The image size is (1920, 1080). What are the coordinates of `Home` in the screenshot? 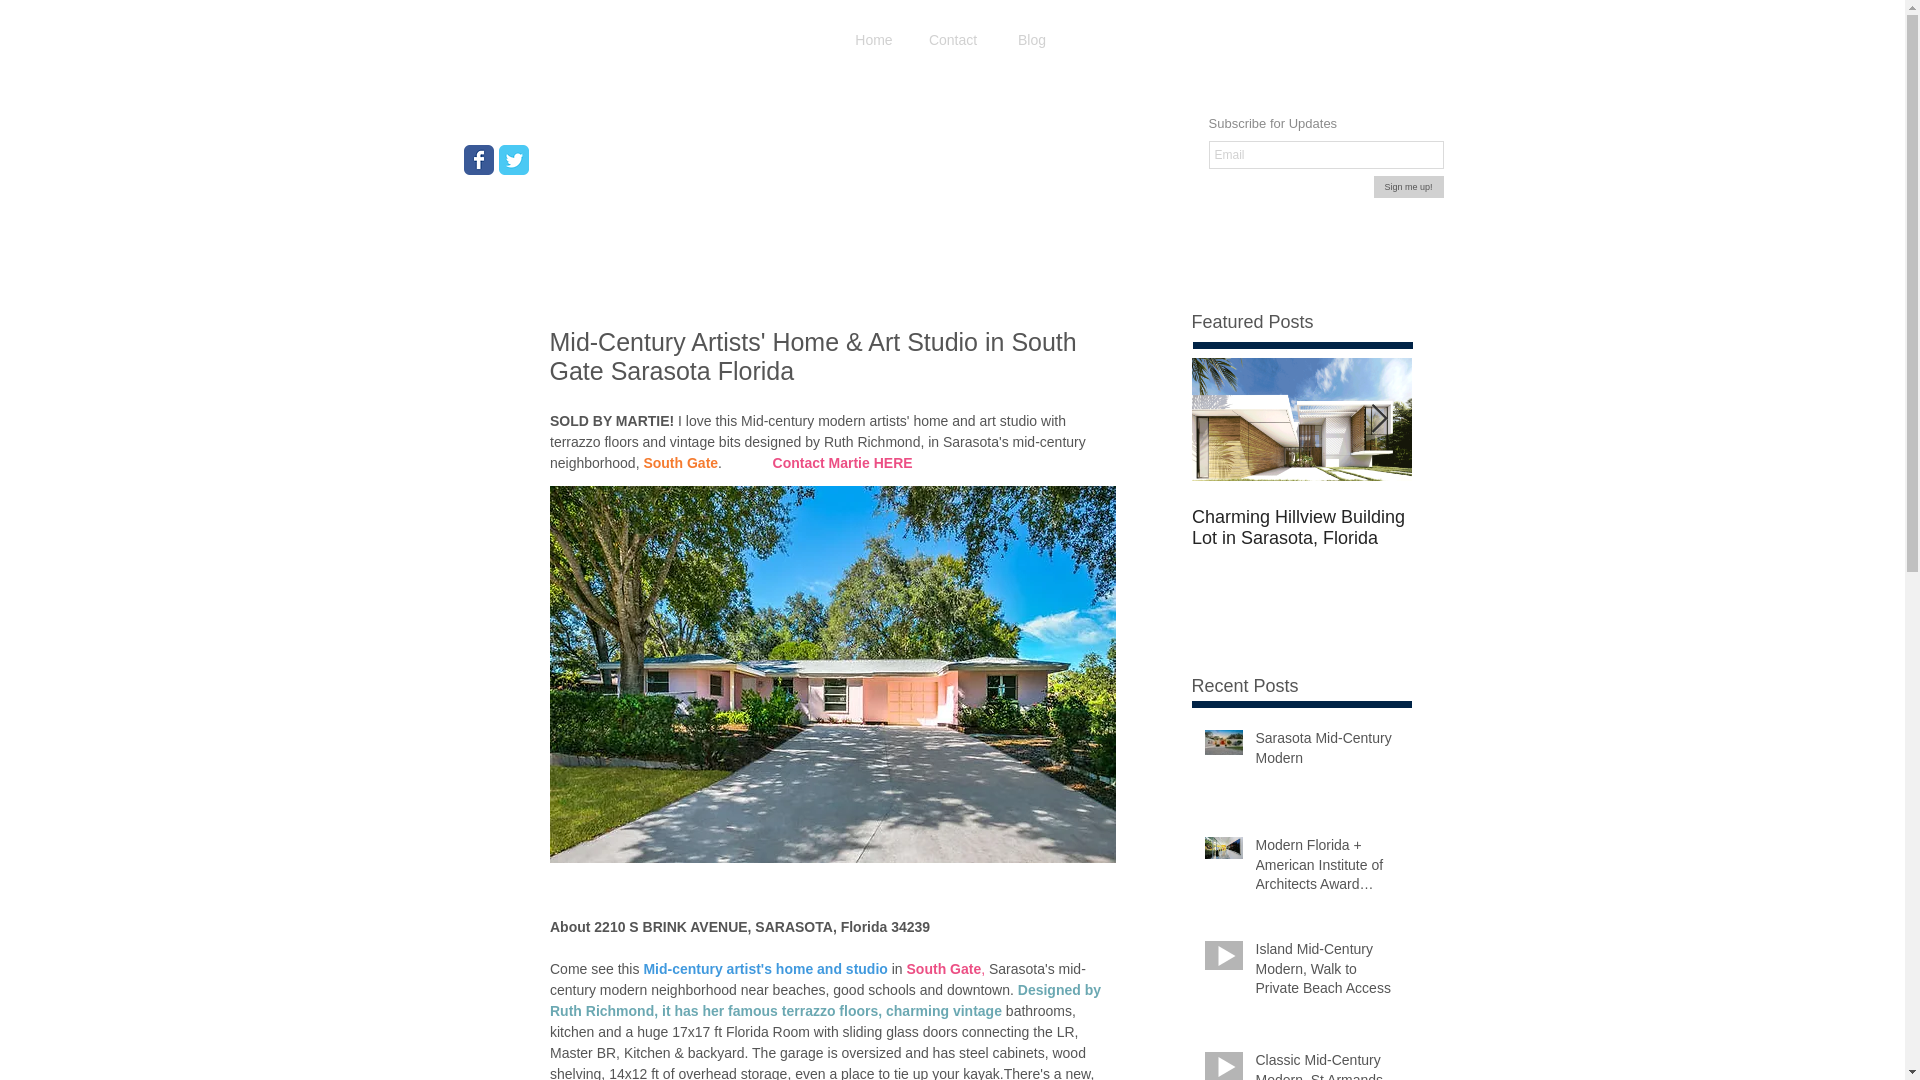 It's located at (873, 40).